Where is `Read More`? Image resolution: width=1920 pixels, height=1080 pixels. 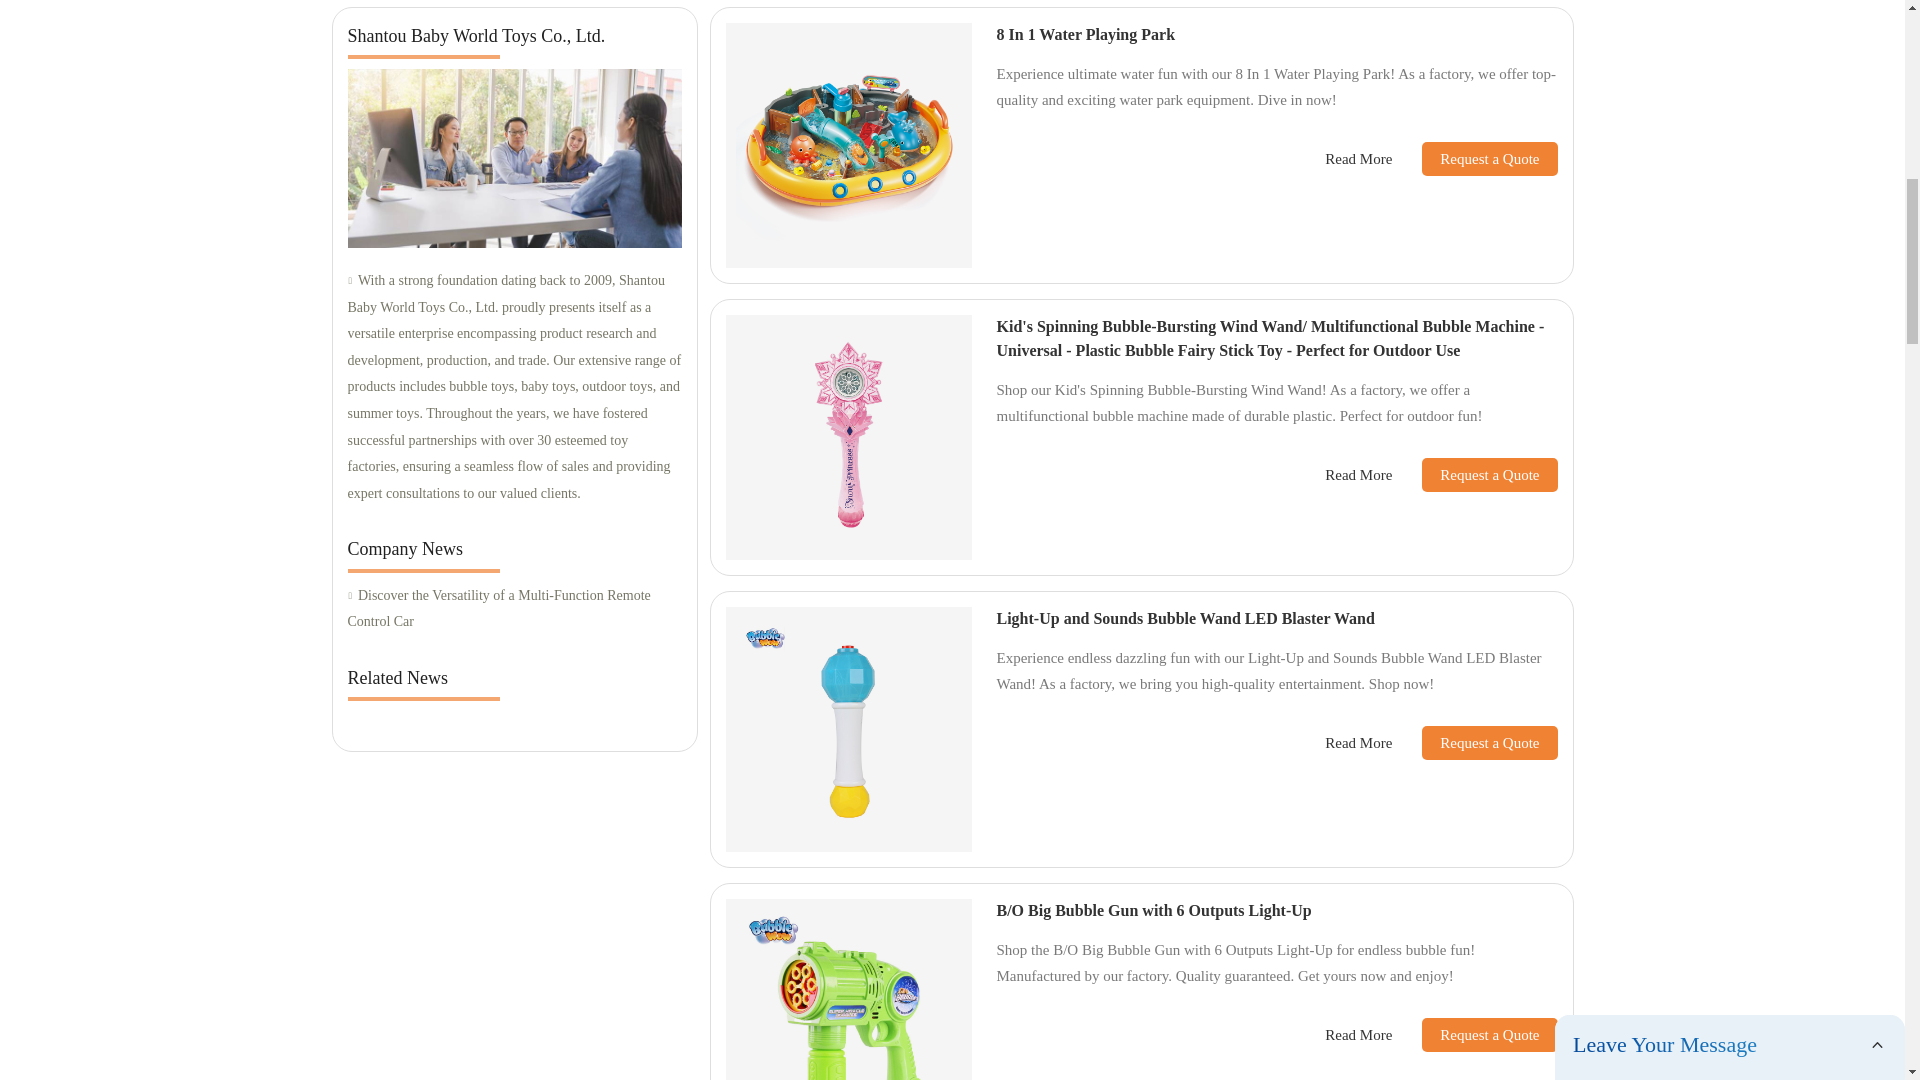 Read More is located at coordinates (1358, 476).